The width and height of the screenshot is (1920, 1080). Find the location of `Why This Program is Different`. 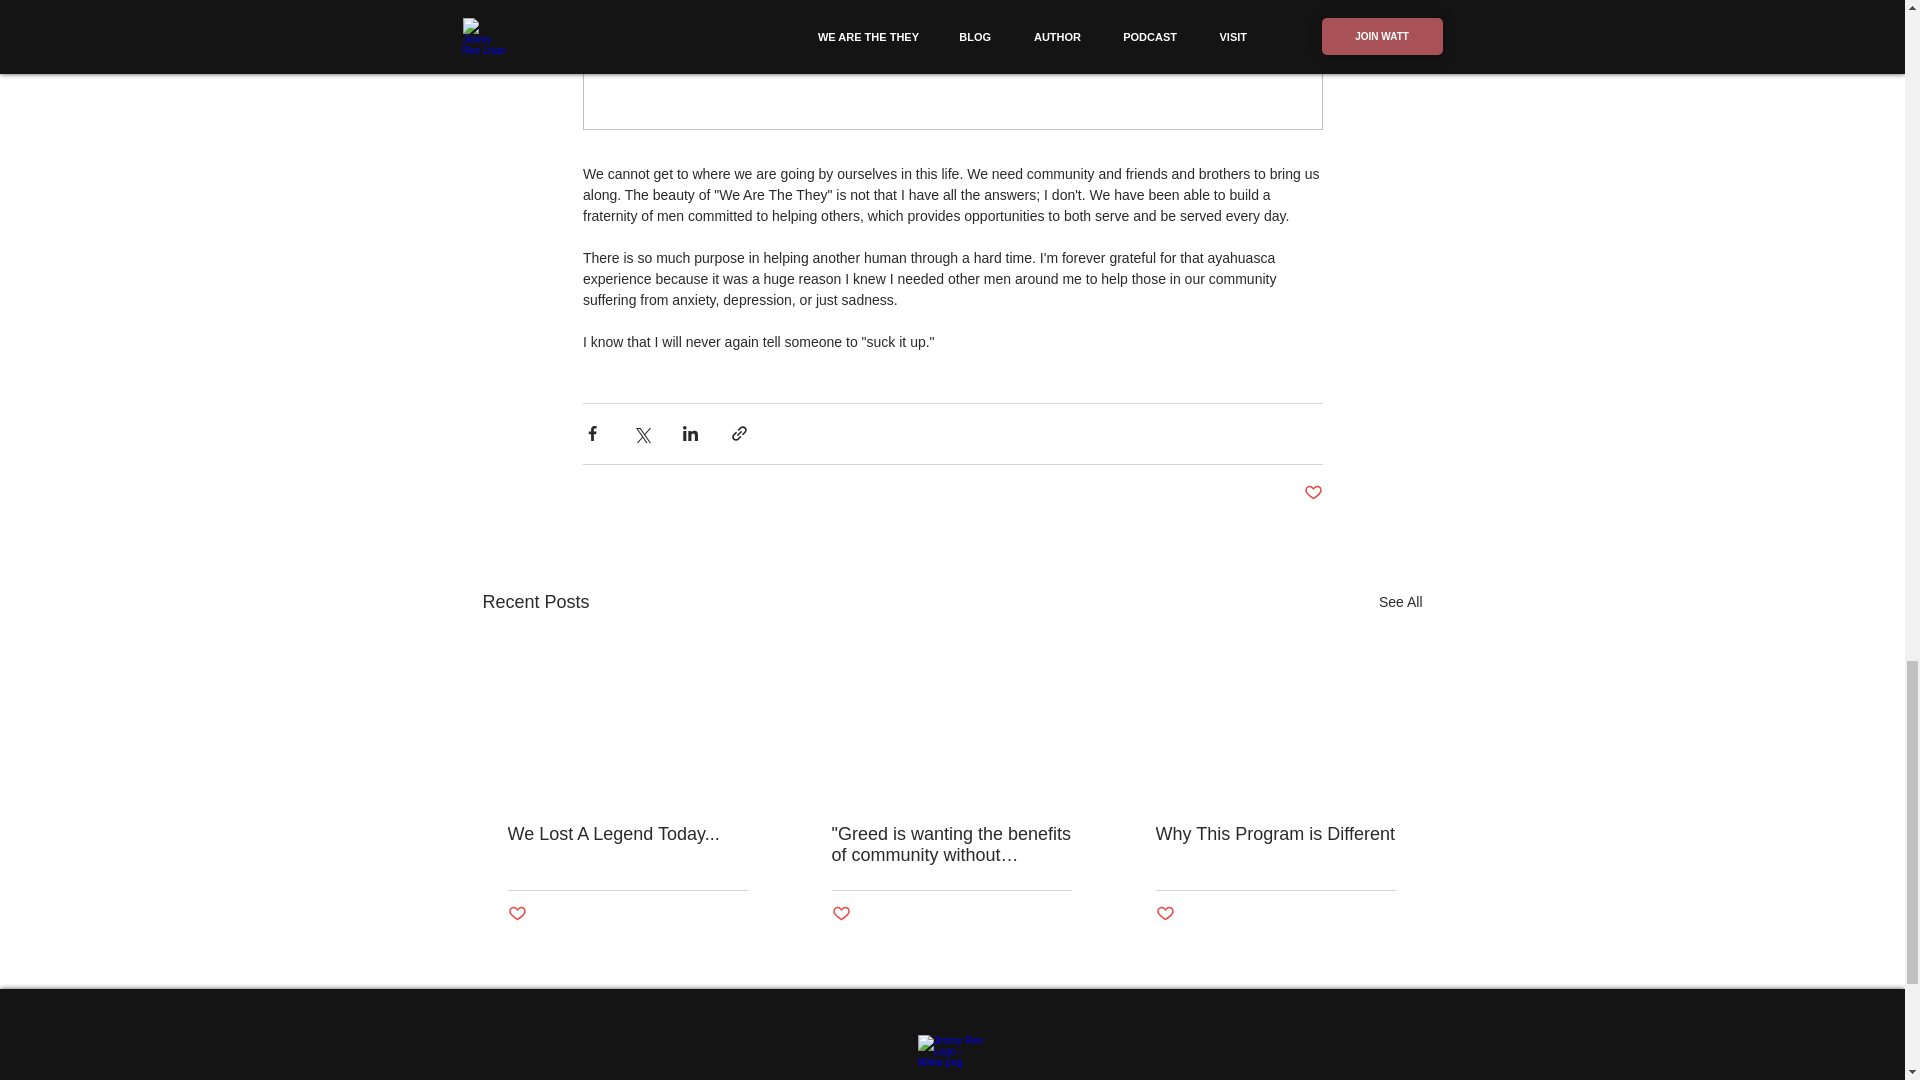

Why This Program is Different is located at coordinates (1275, 834).